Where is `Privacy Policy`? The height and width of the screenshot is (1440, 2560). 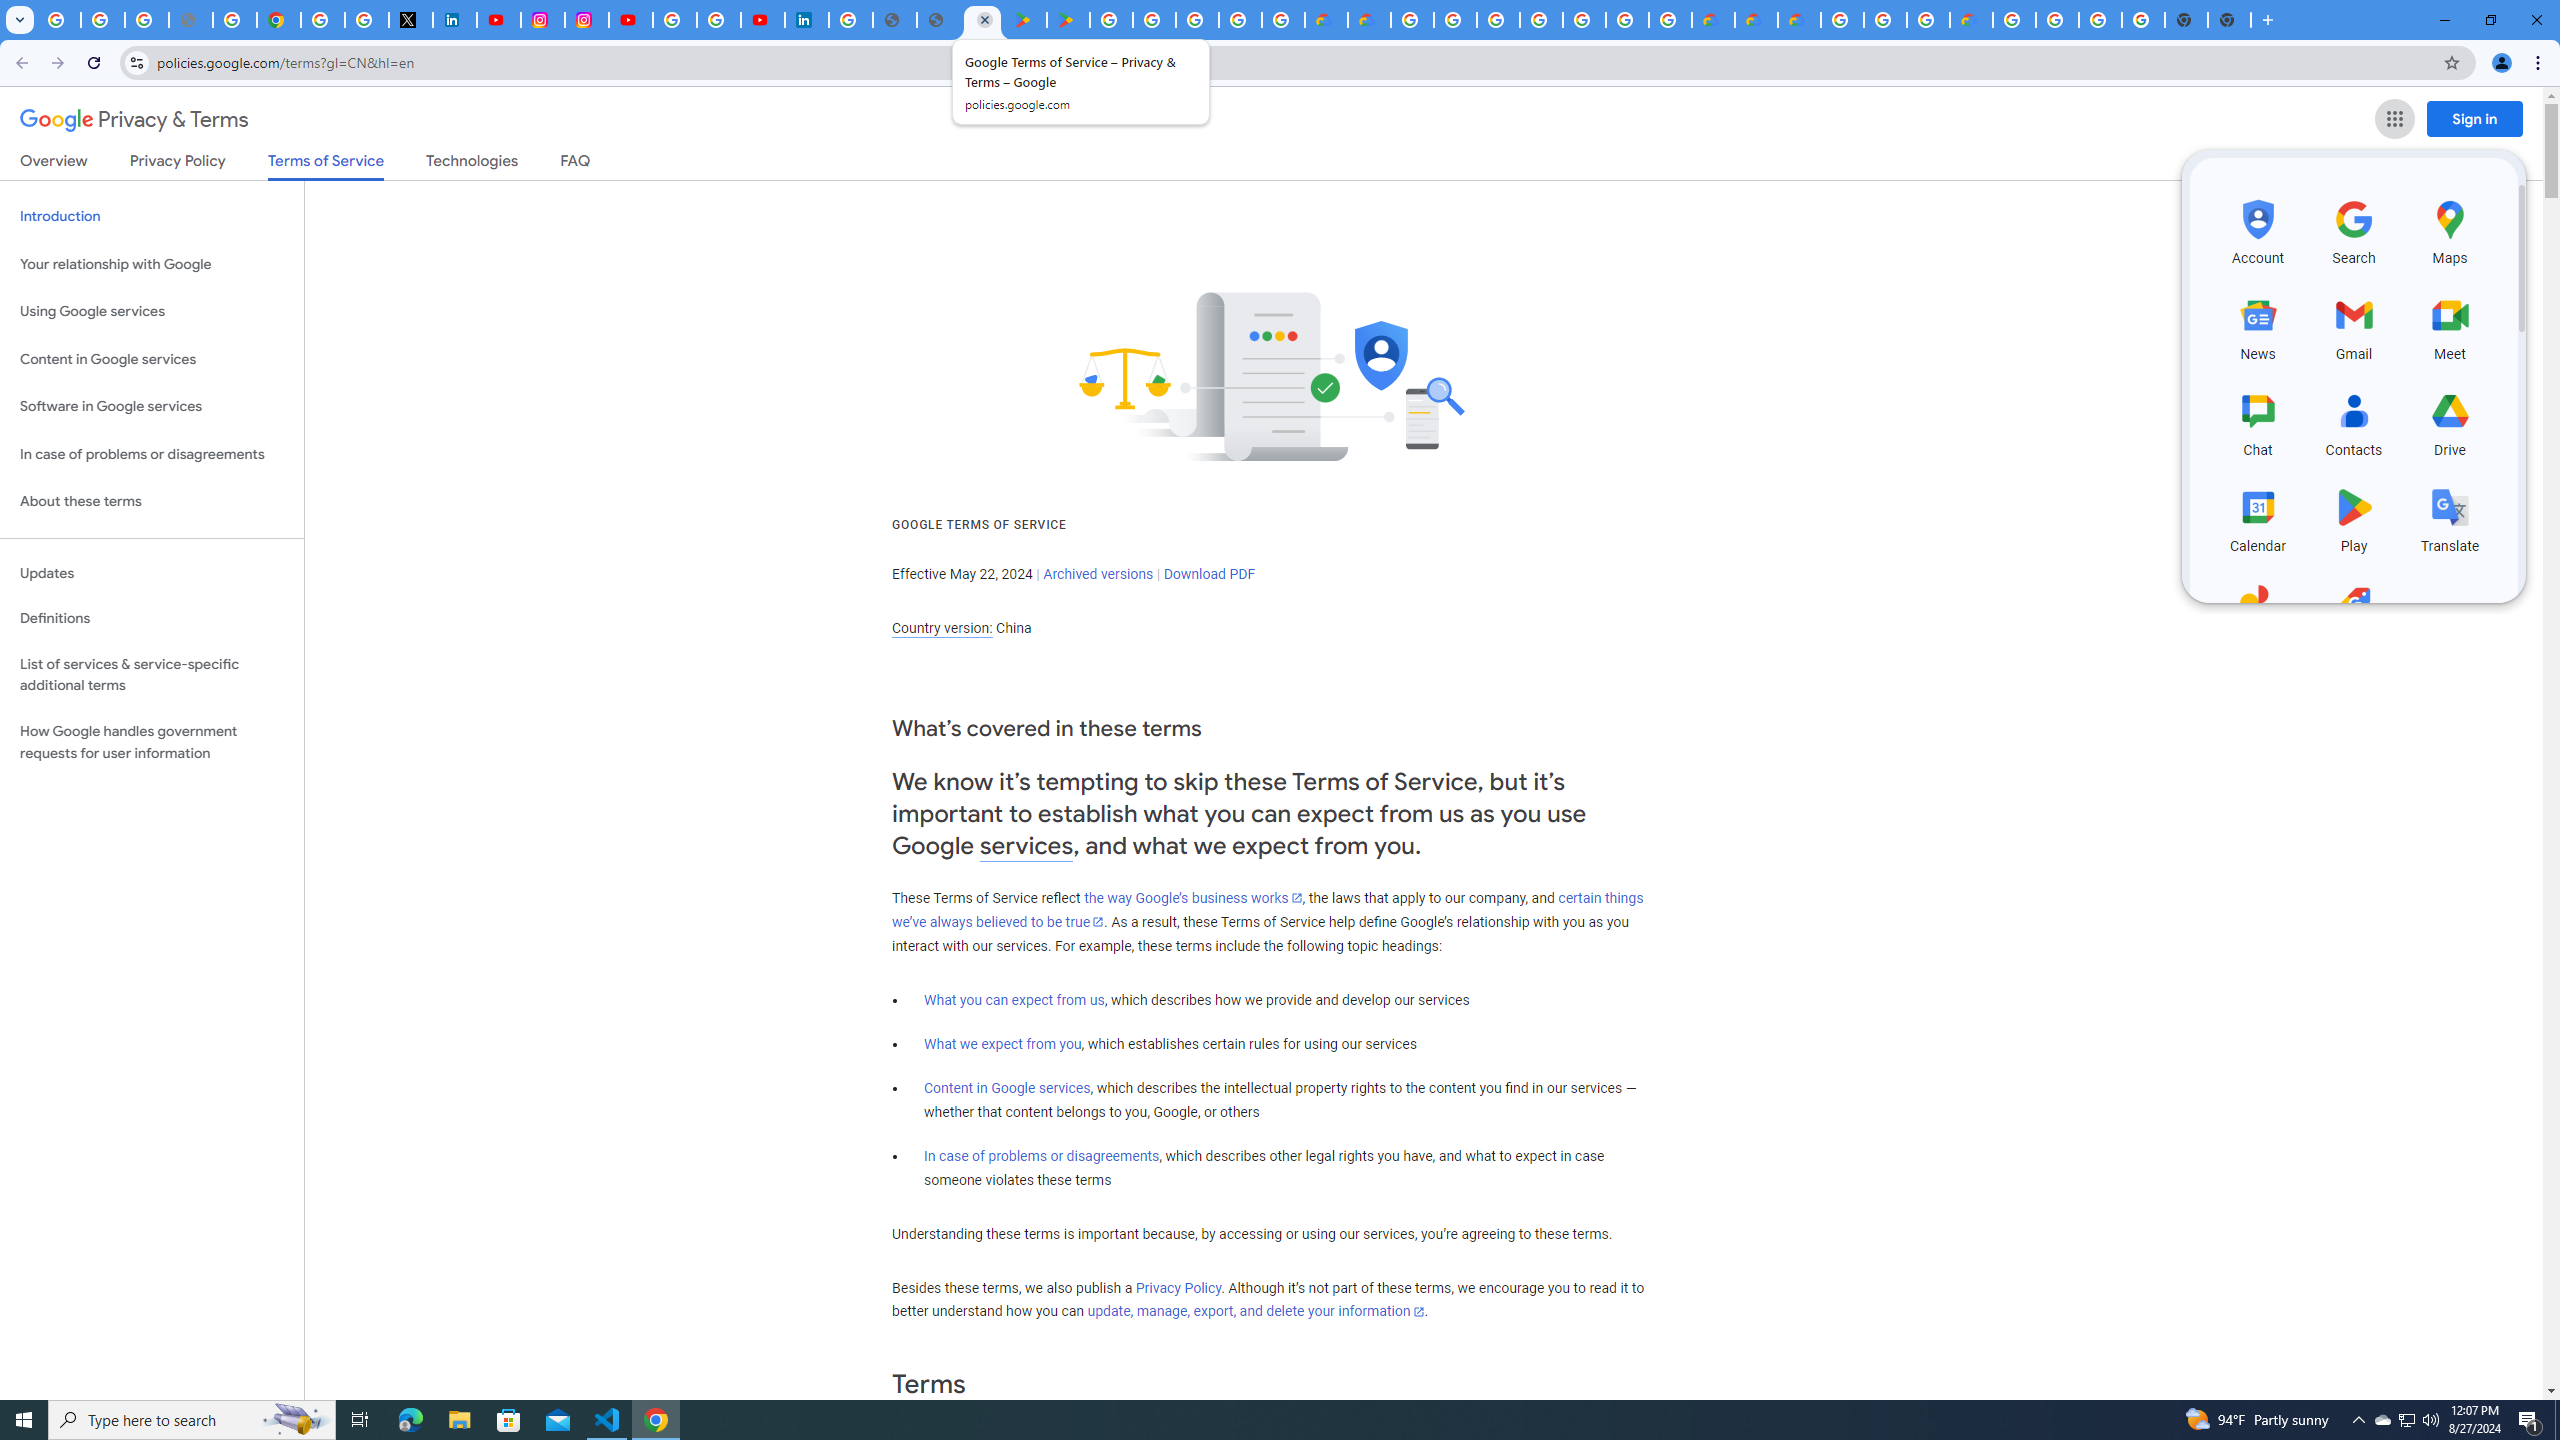
Privacy Policy is located at coordinates (1178, 1288).